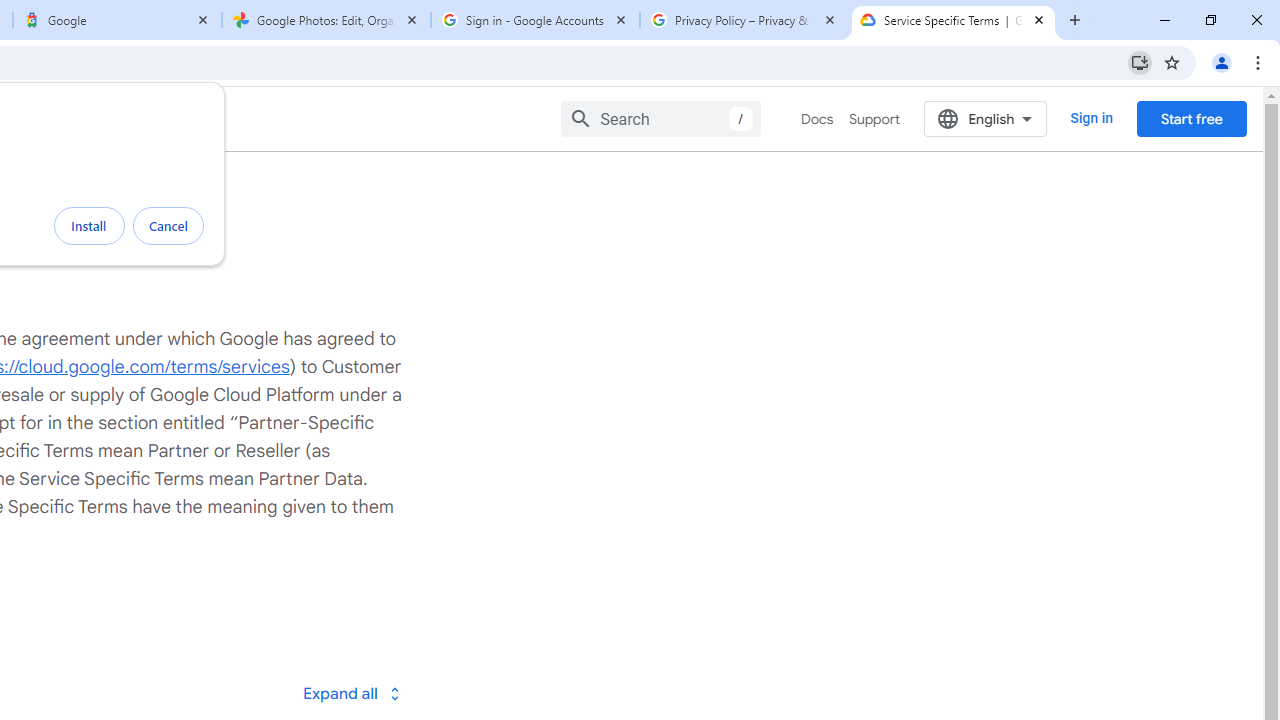 This screenshot has width=1280, height=720. What do you see at coordinates (535, 20) in the screenshot?
I see `Sign in - Google Accounts` at bounding box center [535, 20].